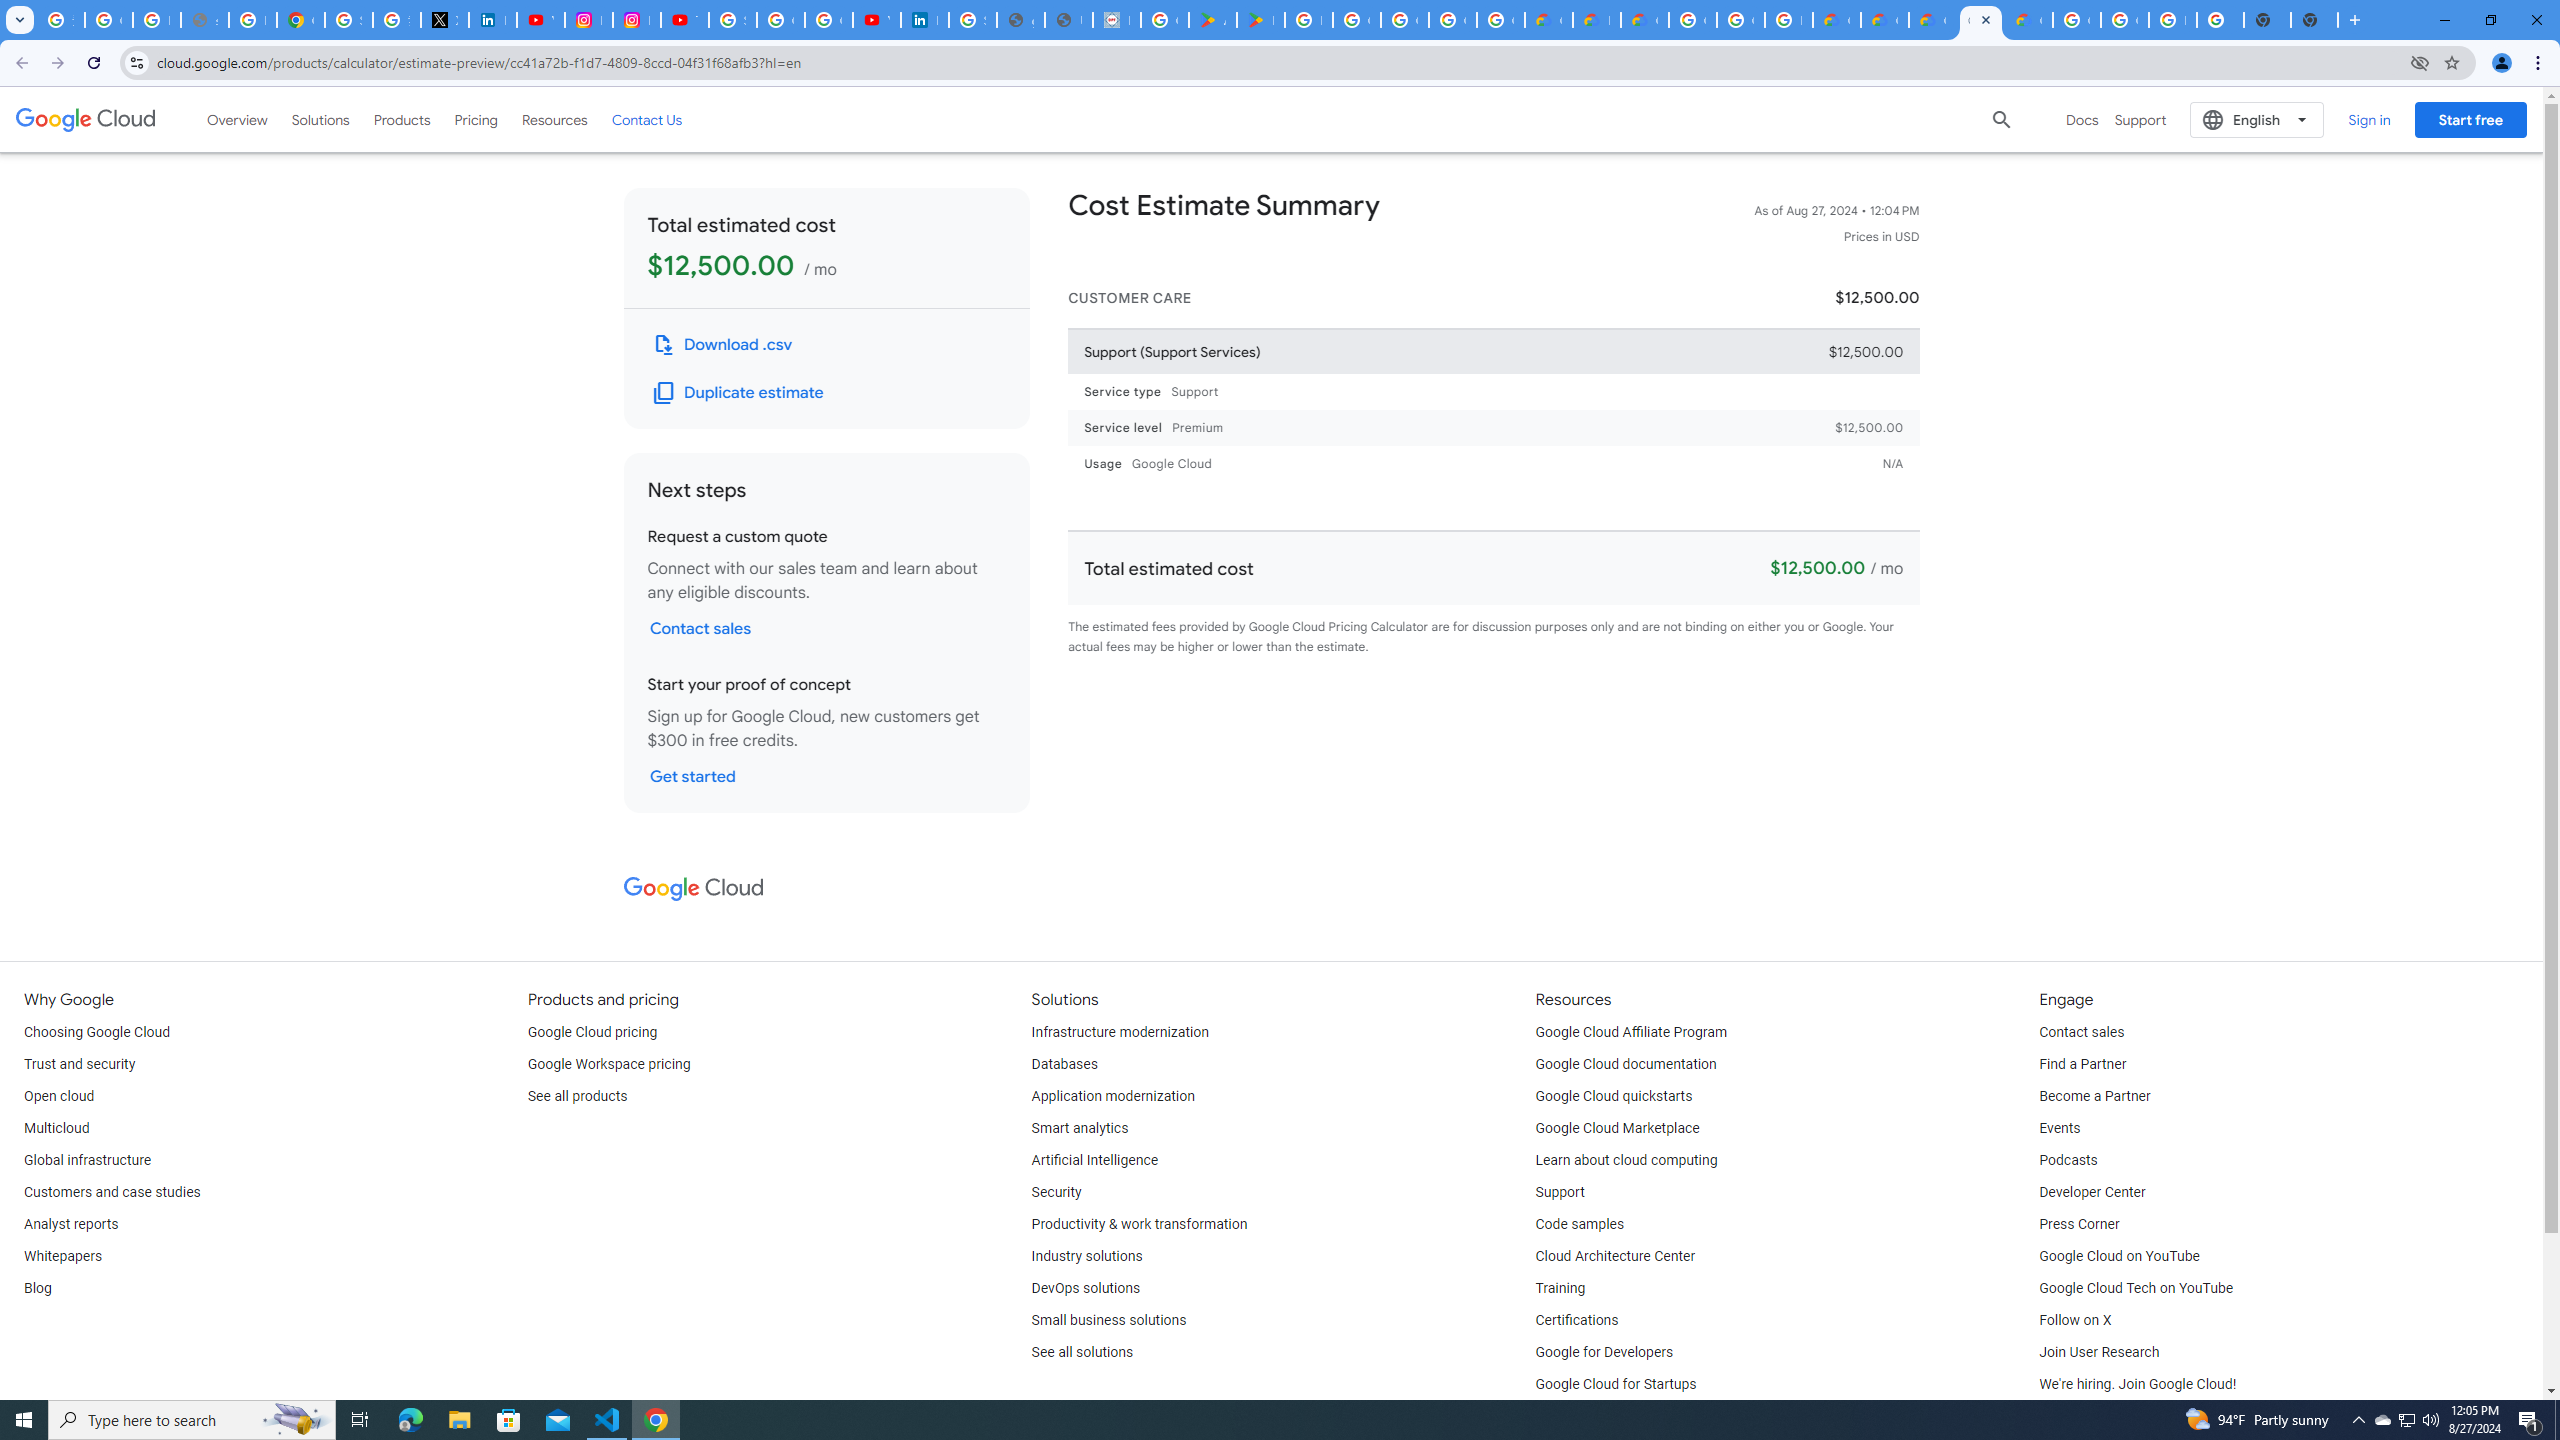 Image resolution: width=2560 pixels, height=1440 pixels. Describe the element at coordinates (2137, 1385) in the screenshot. I see `We're hiring. Join Google Cloud!` at that location.